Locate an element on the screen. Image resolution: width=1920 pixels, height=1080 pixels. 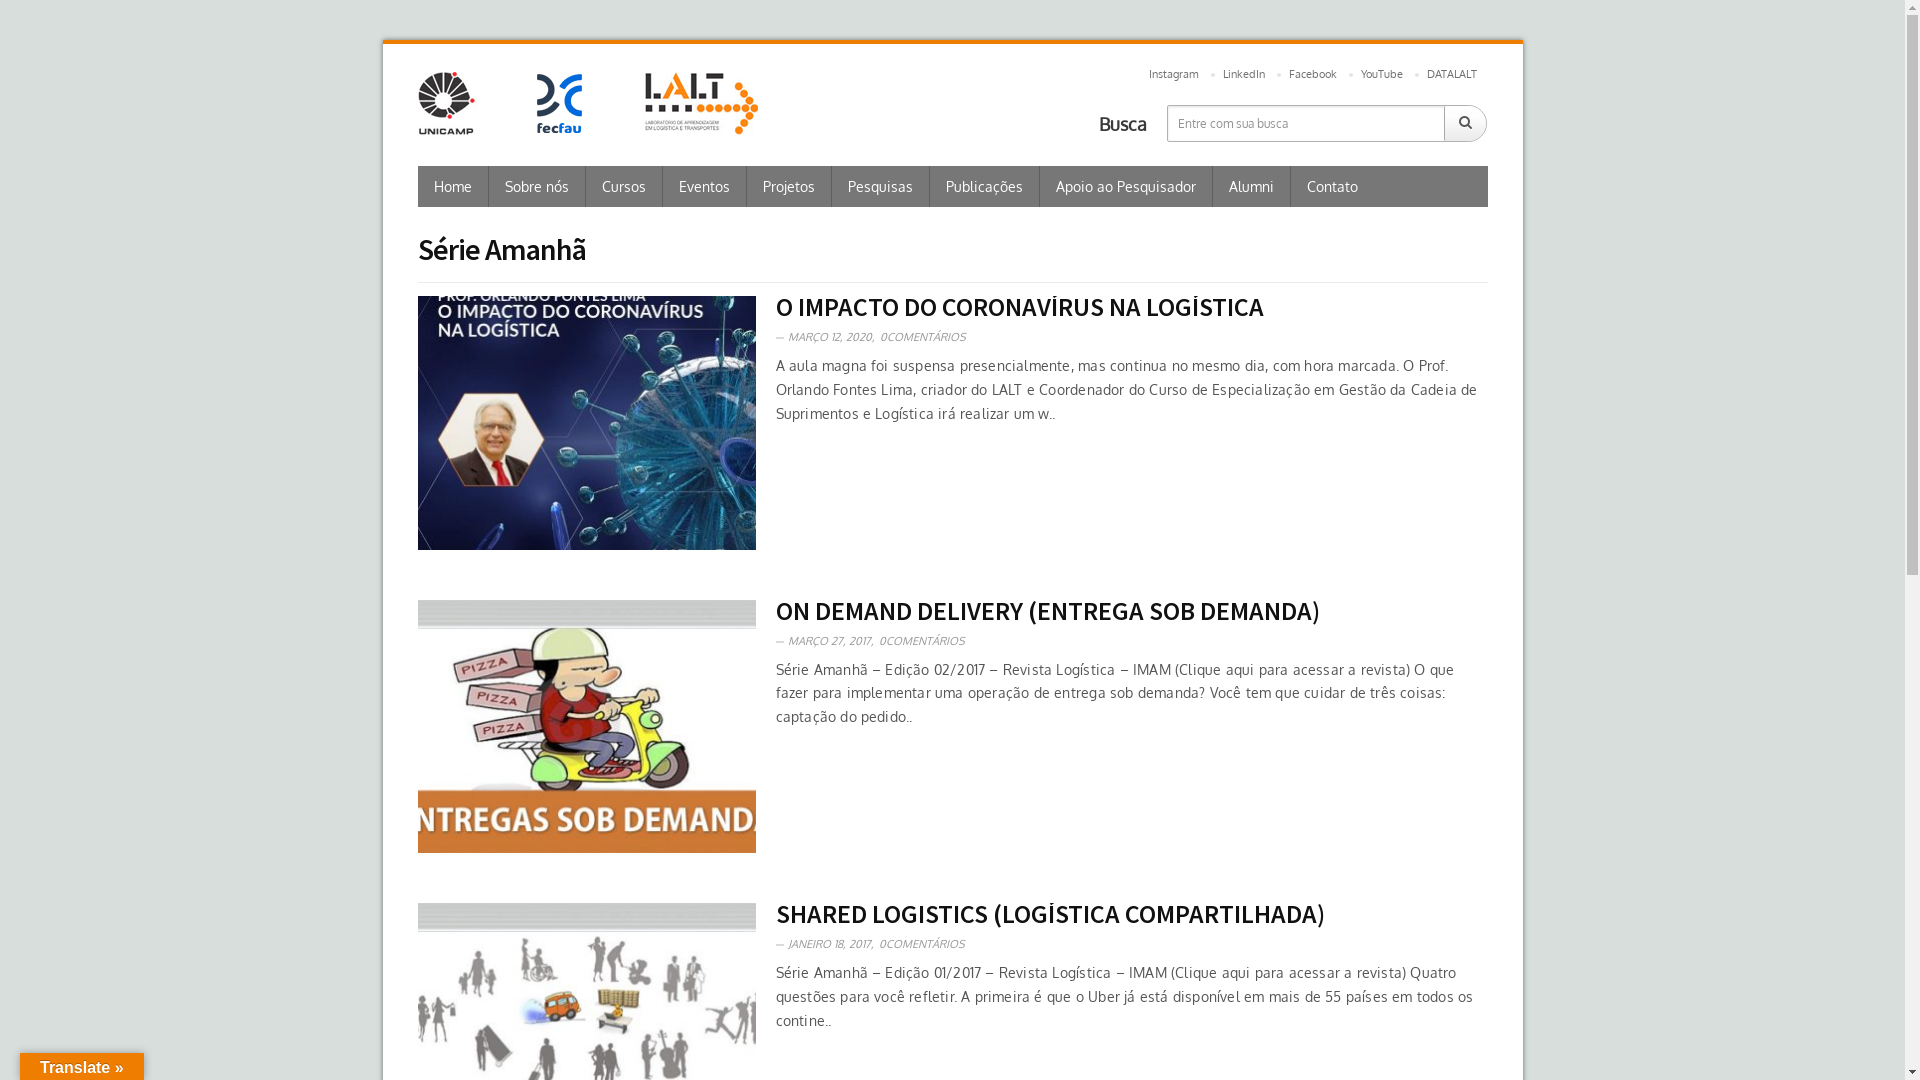
Projetos is located at coordinates (788, 186).